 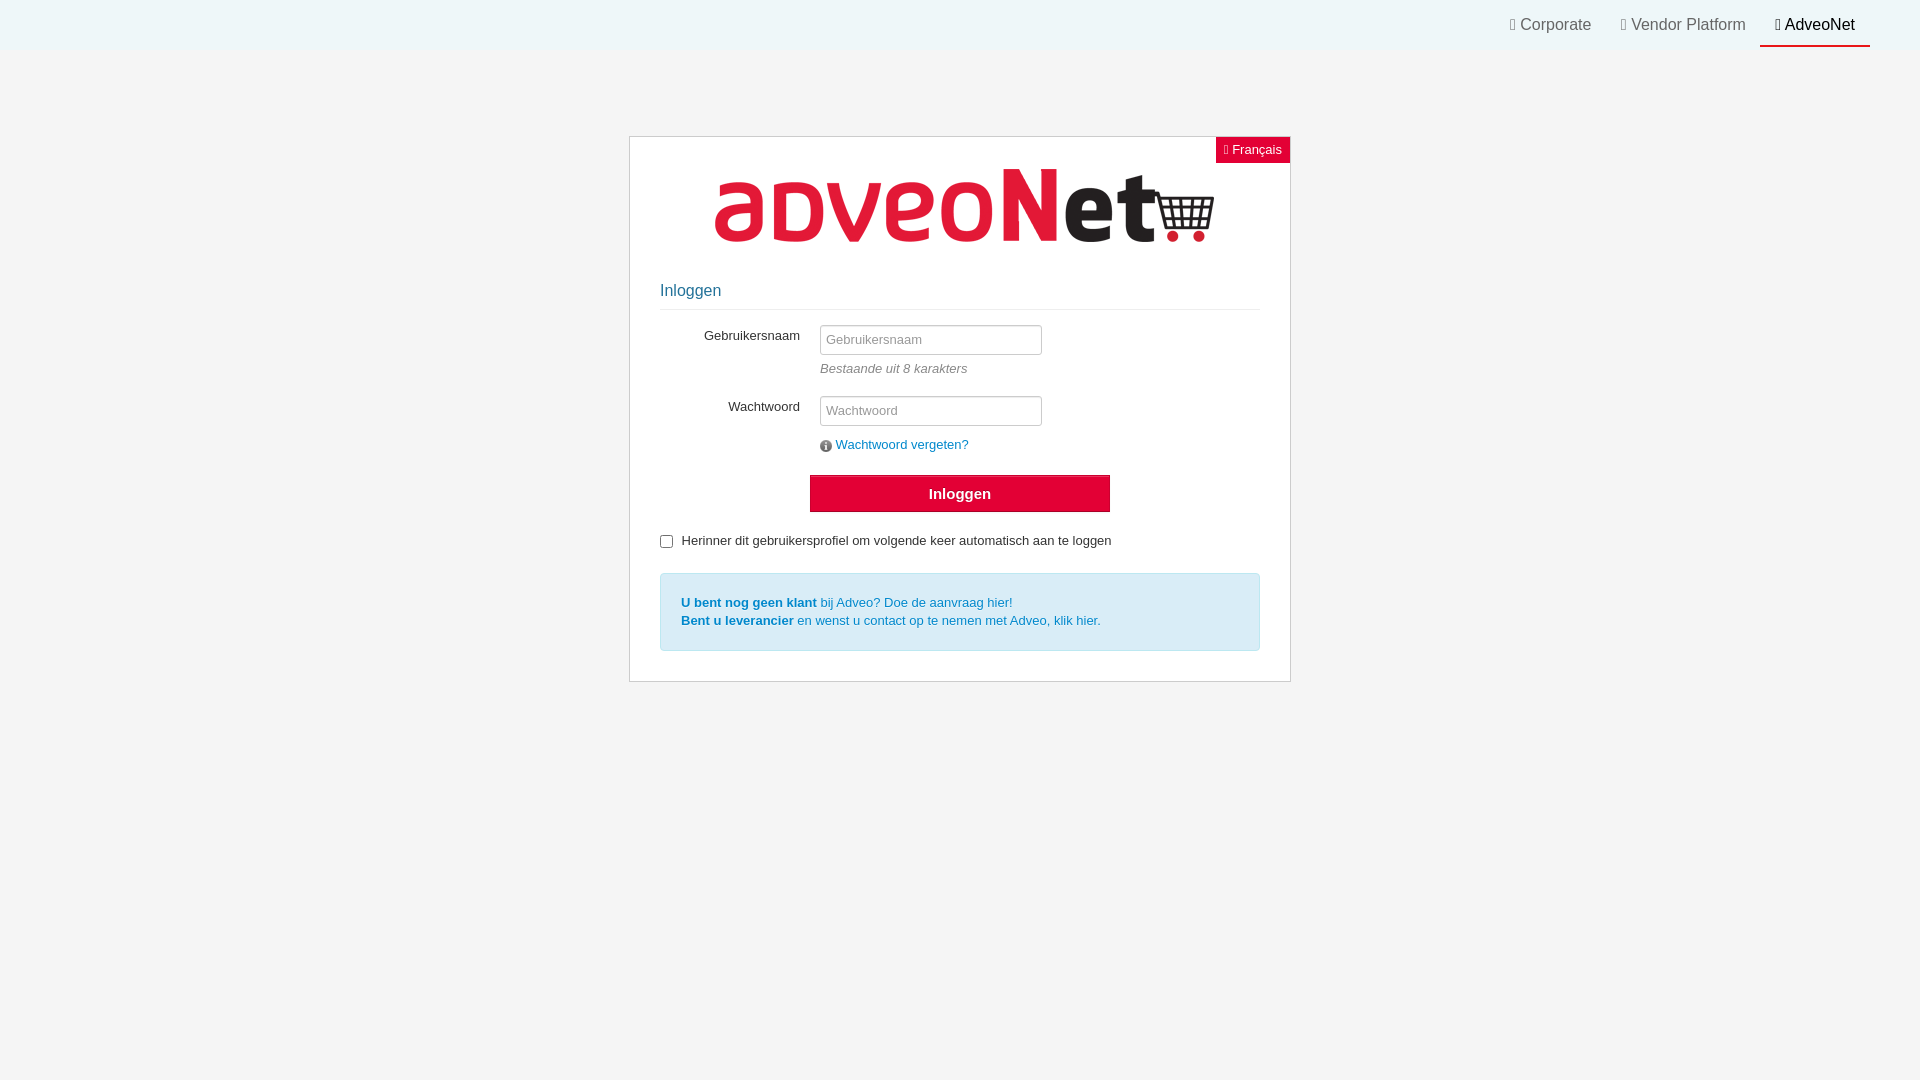 I want to click on Wachtwoord vergeten?, so click(x=826, y=446).